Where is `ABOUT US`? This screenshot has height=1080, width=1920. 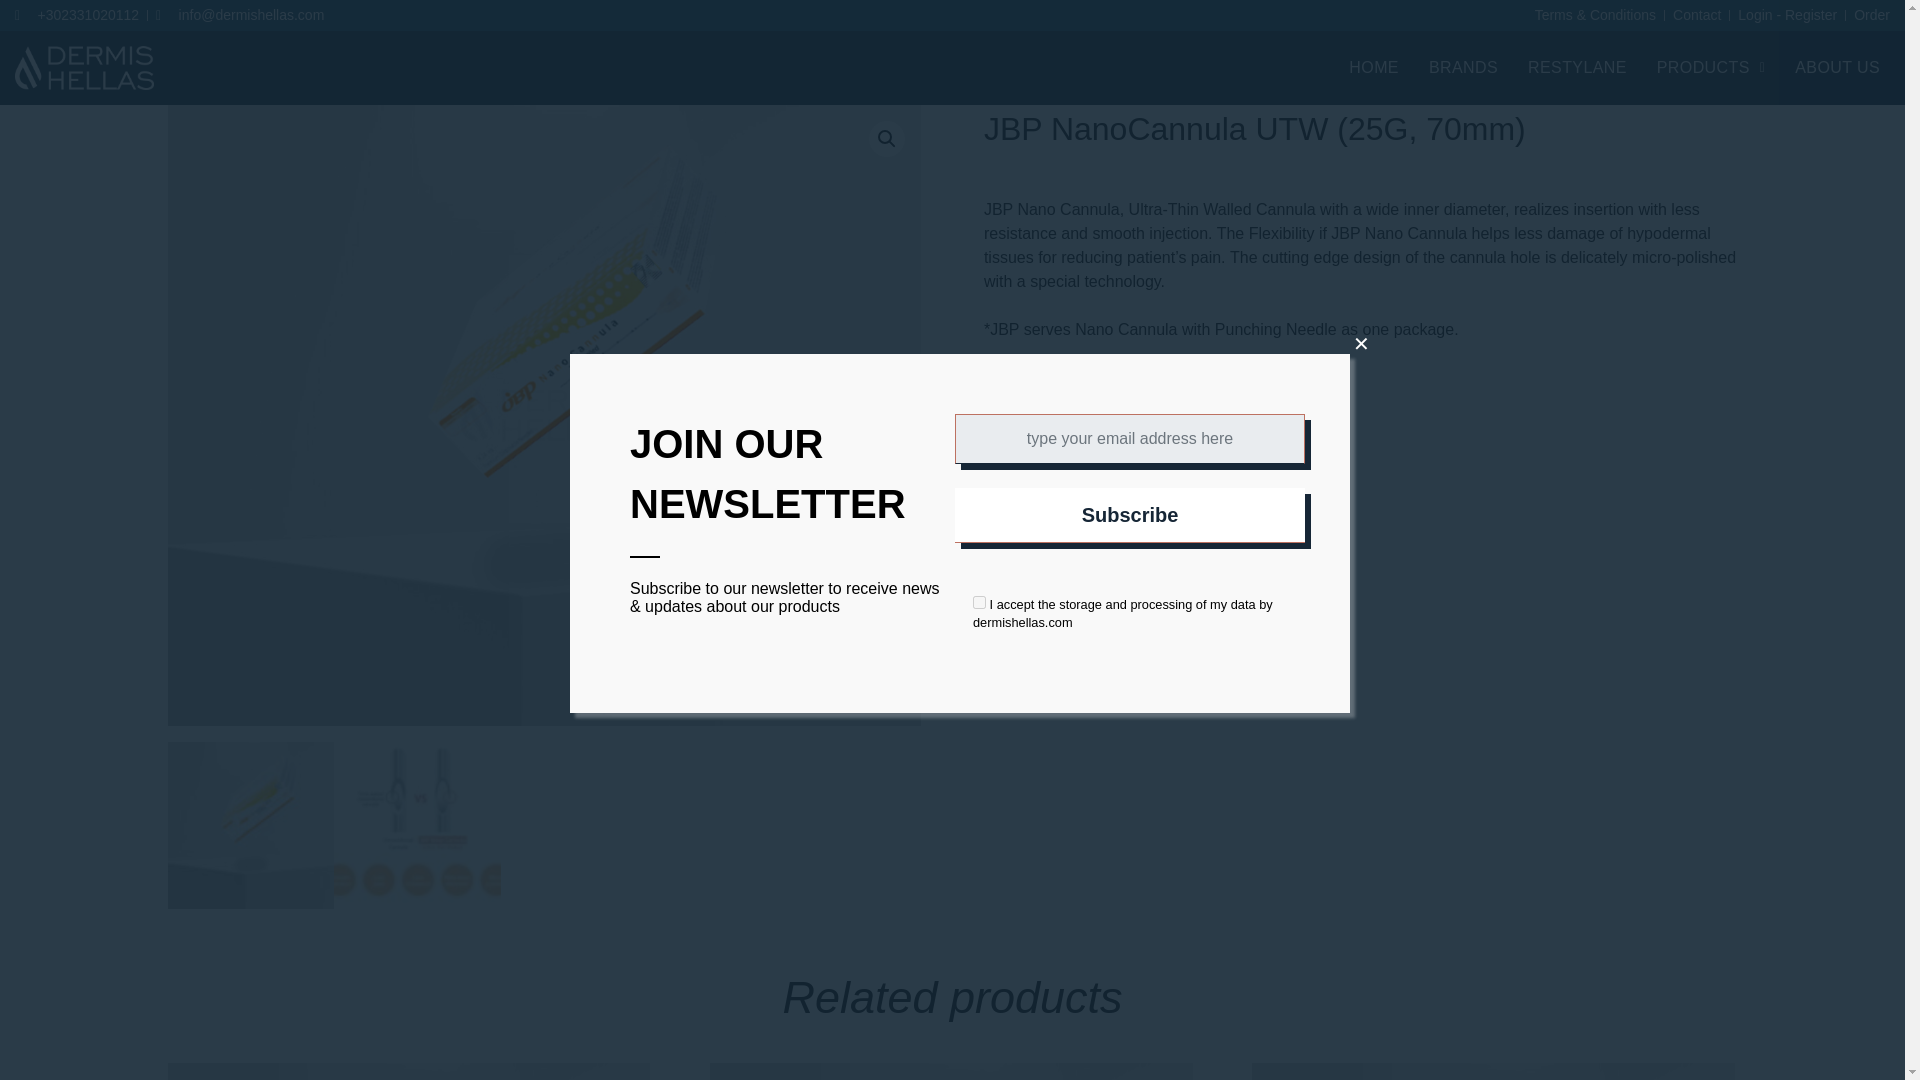 ABOUT US is located at coordinates (1837, 68).